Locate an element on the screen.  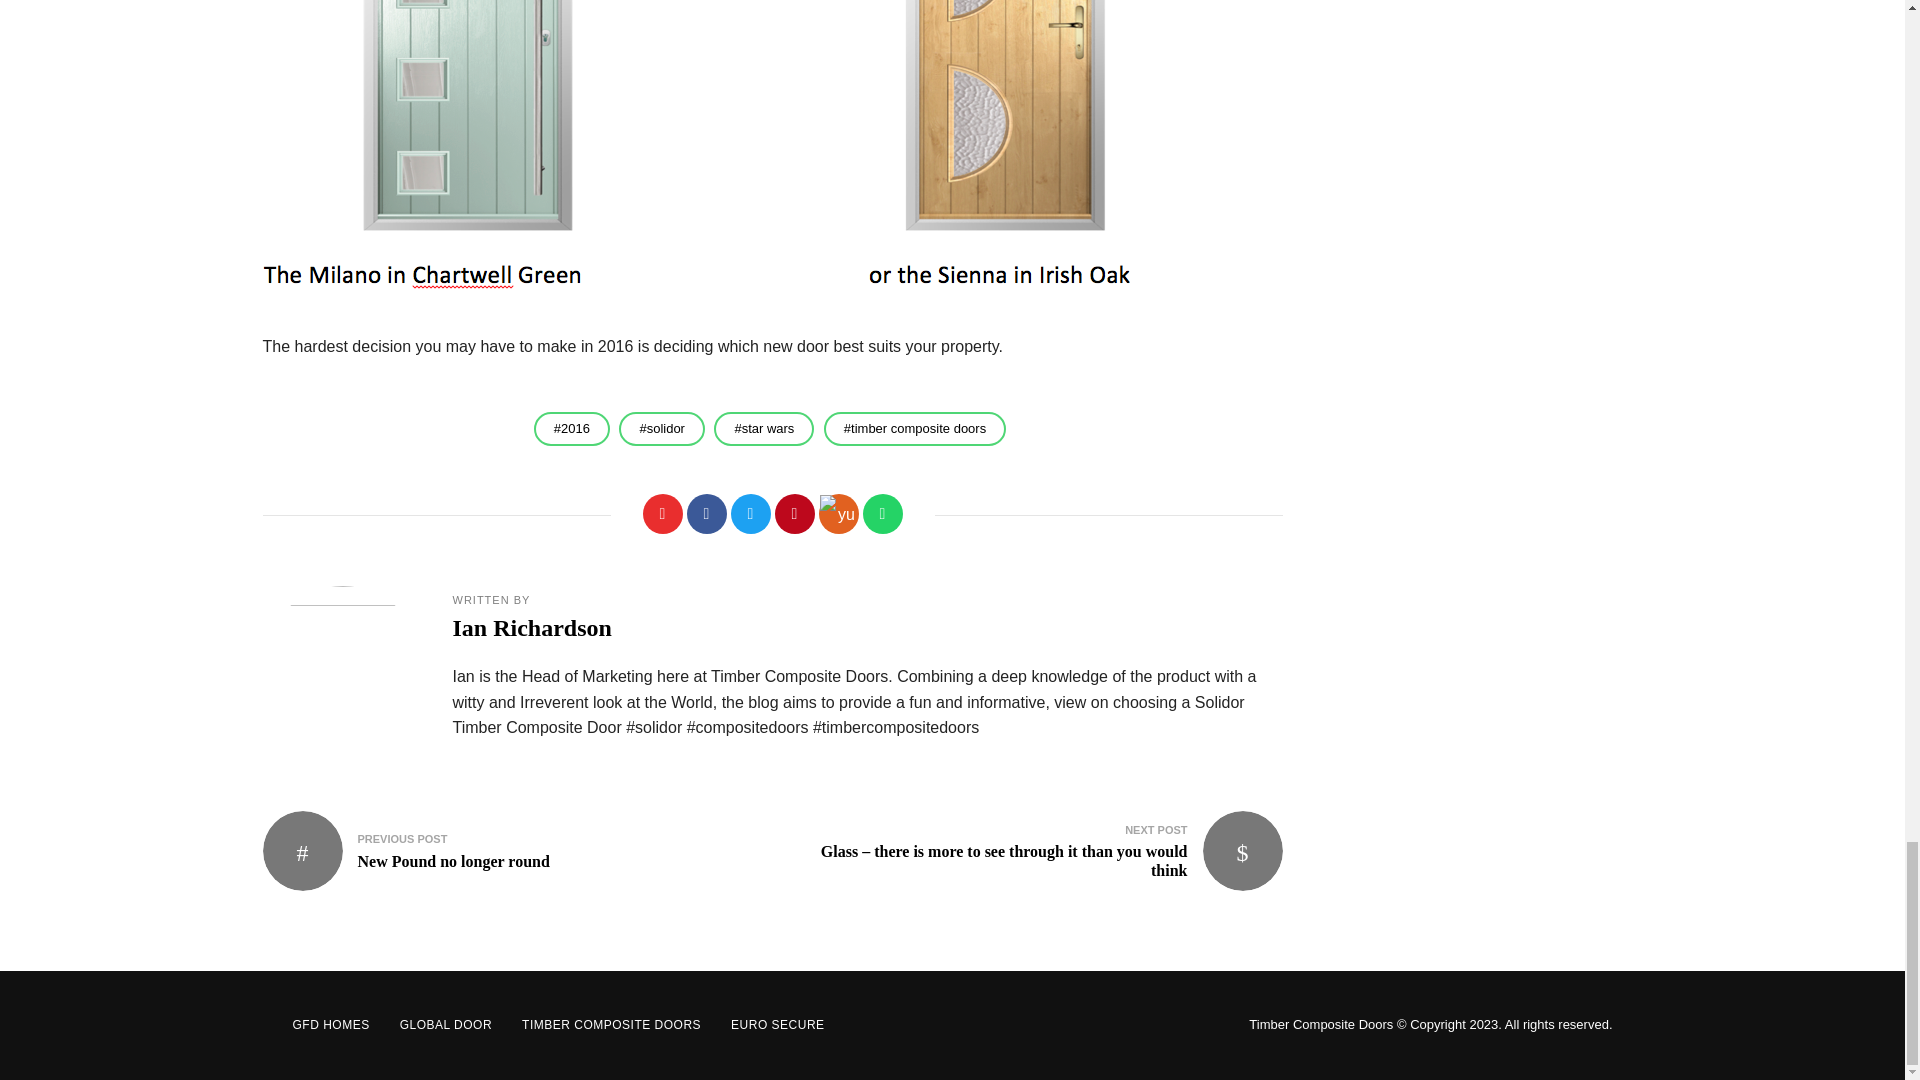
star wars is located at coordinates (764, 428).